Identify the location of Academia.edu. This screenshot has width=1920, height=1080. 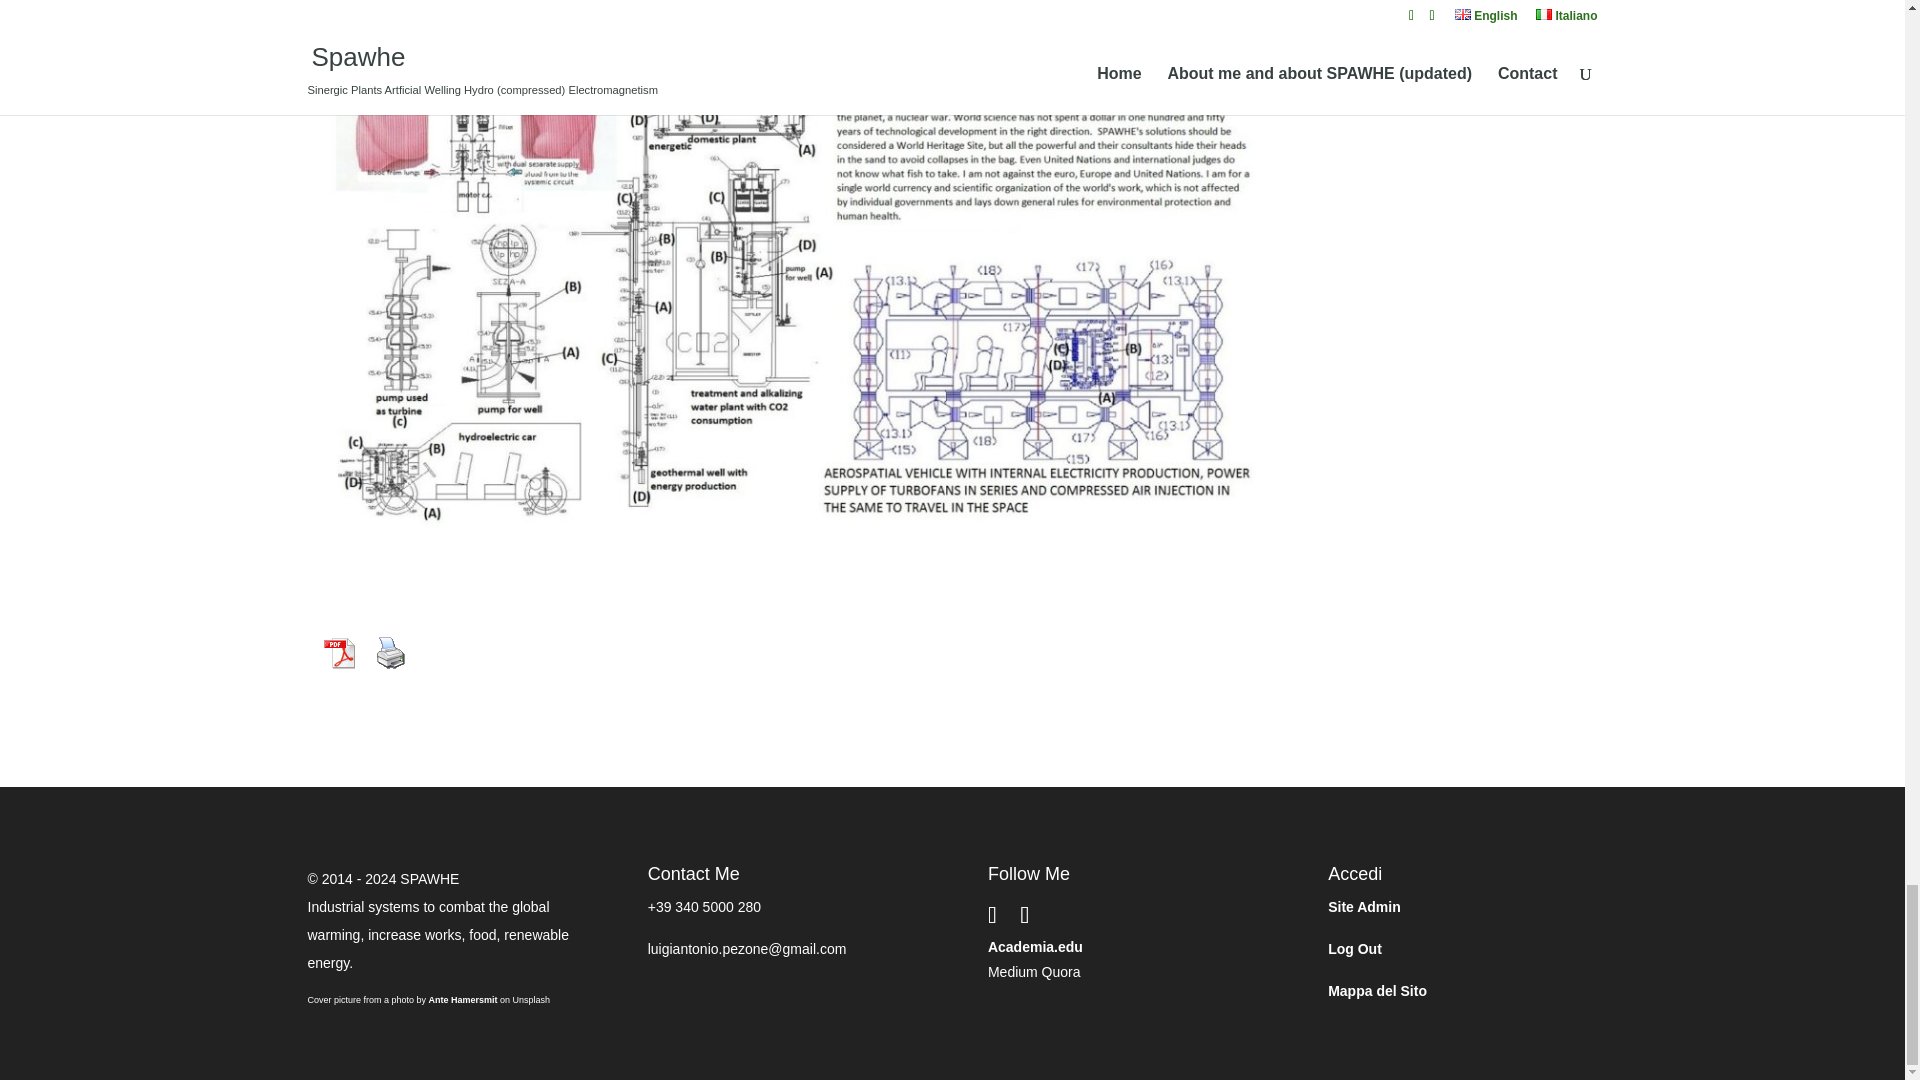
(1035, 946).